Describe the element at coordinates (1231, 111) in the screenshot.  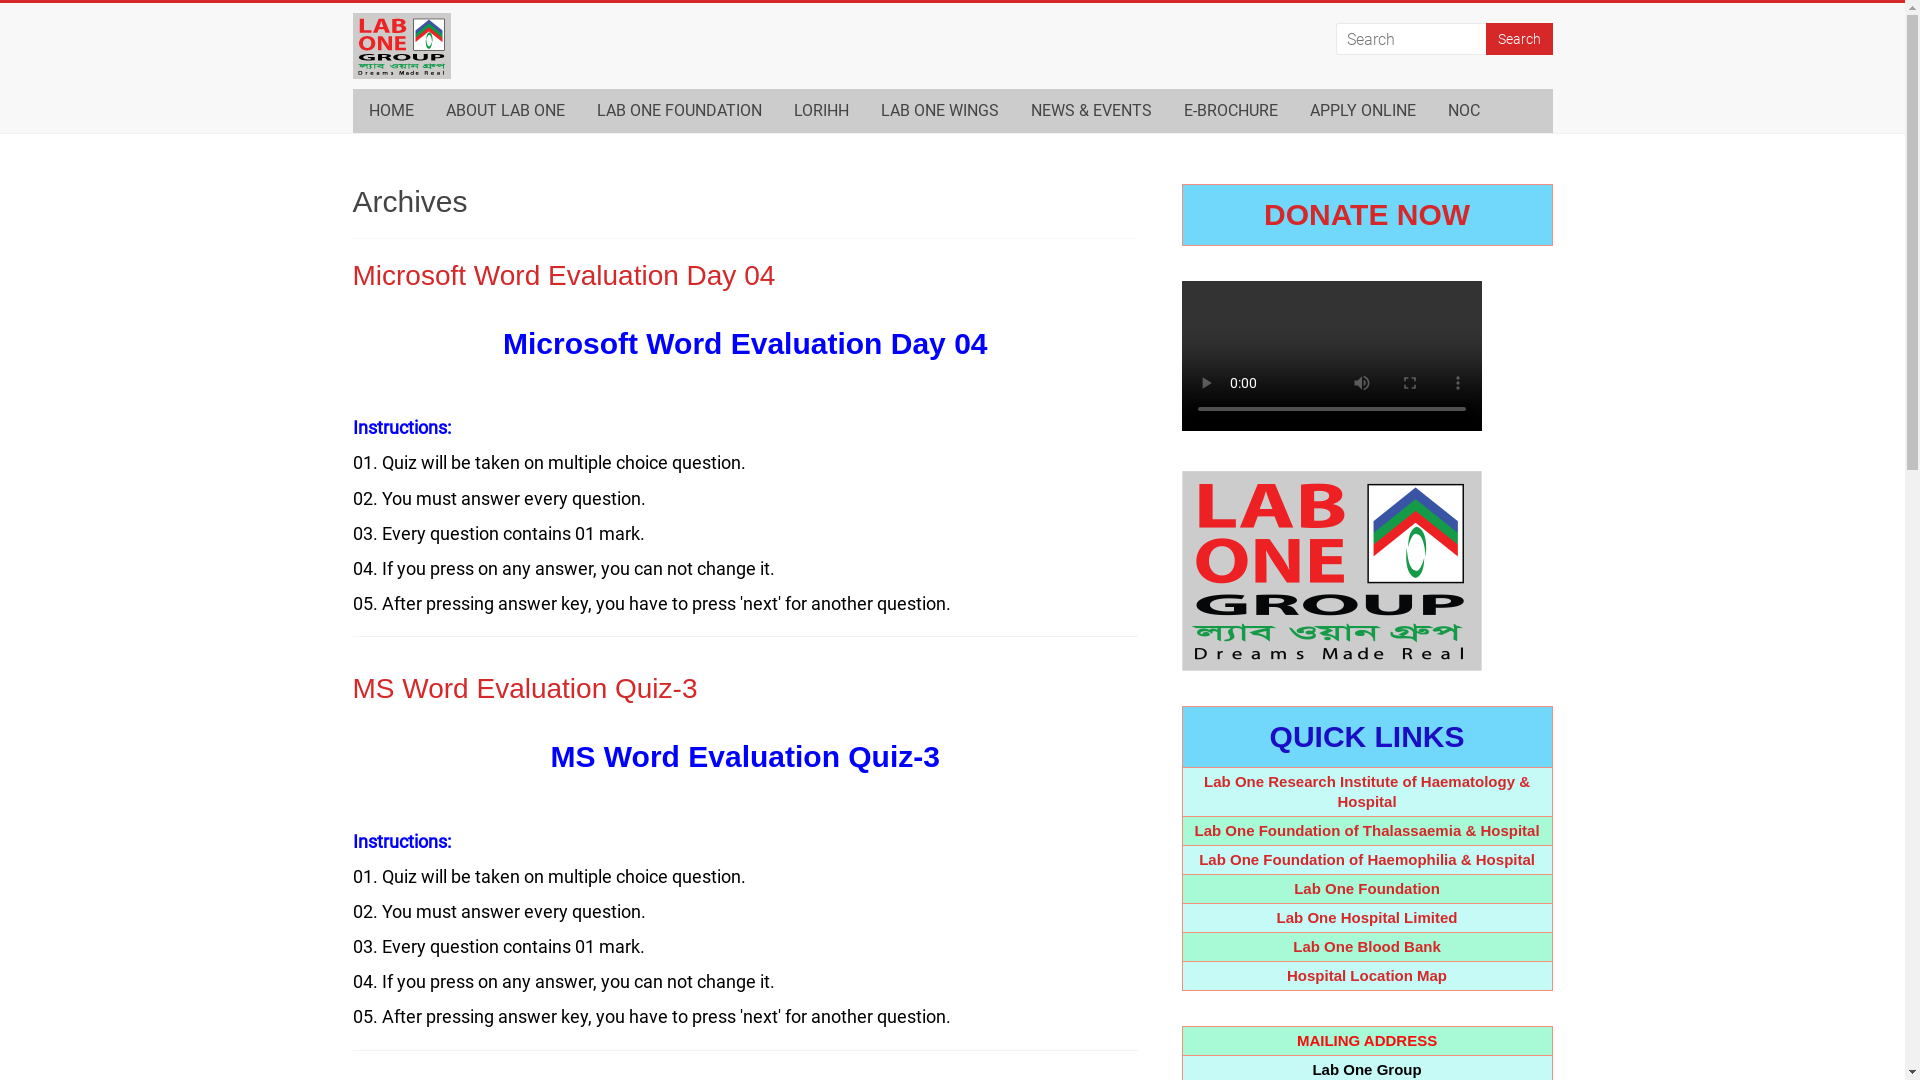
I see `E-BROCHURE` at that location.